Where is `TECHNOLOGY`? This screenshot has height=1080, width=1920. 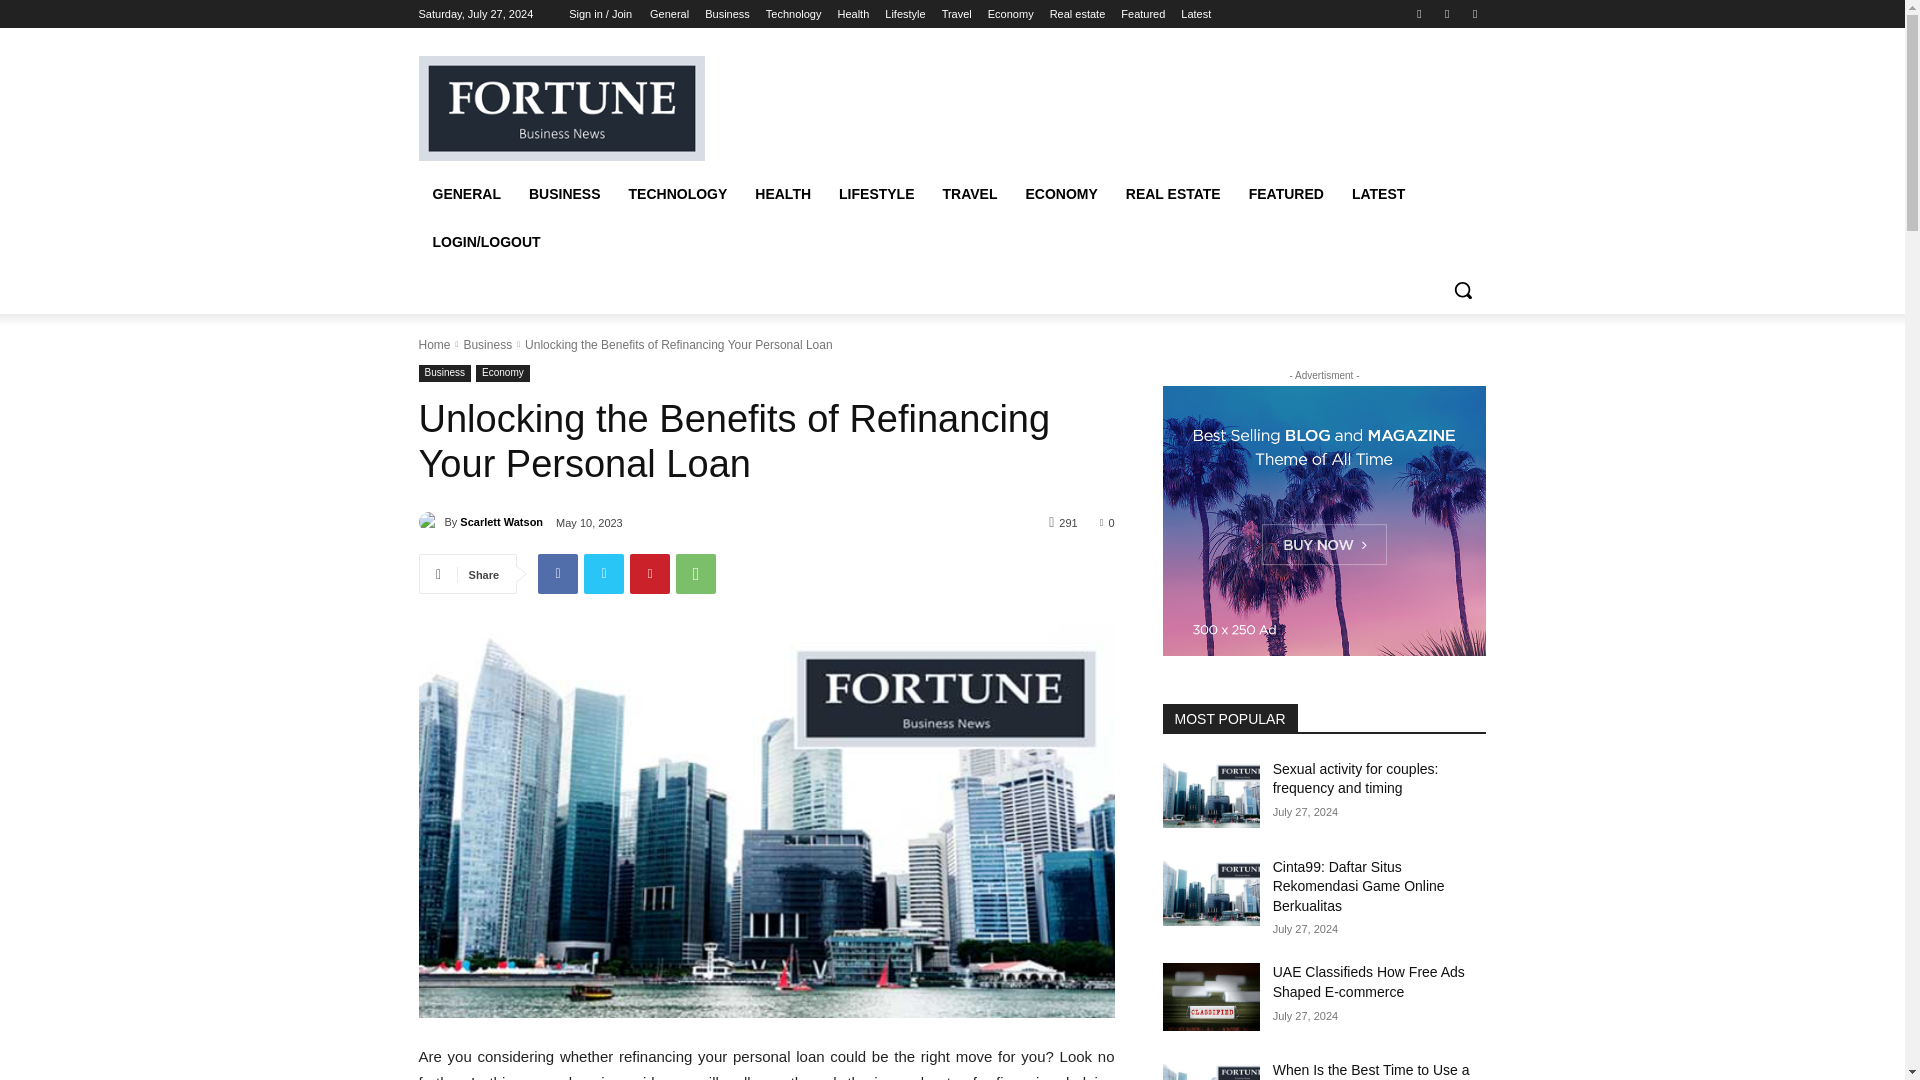 TECHNOLOGY is located at coordinates (678, 194).